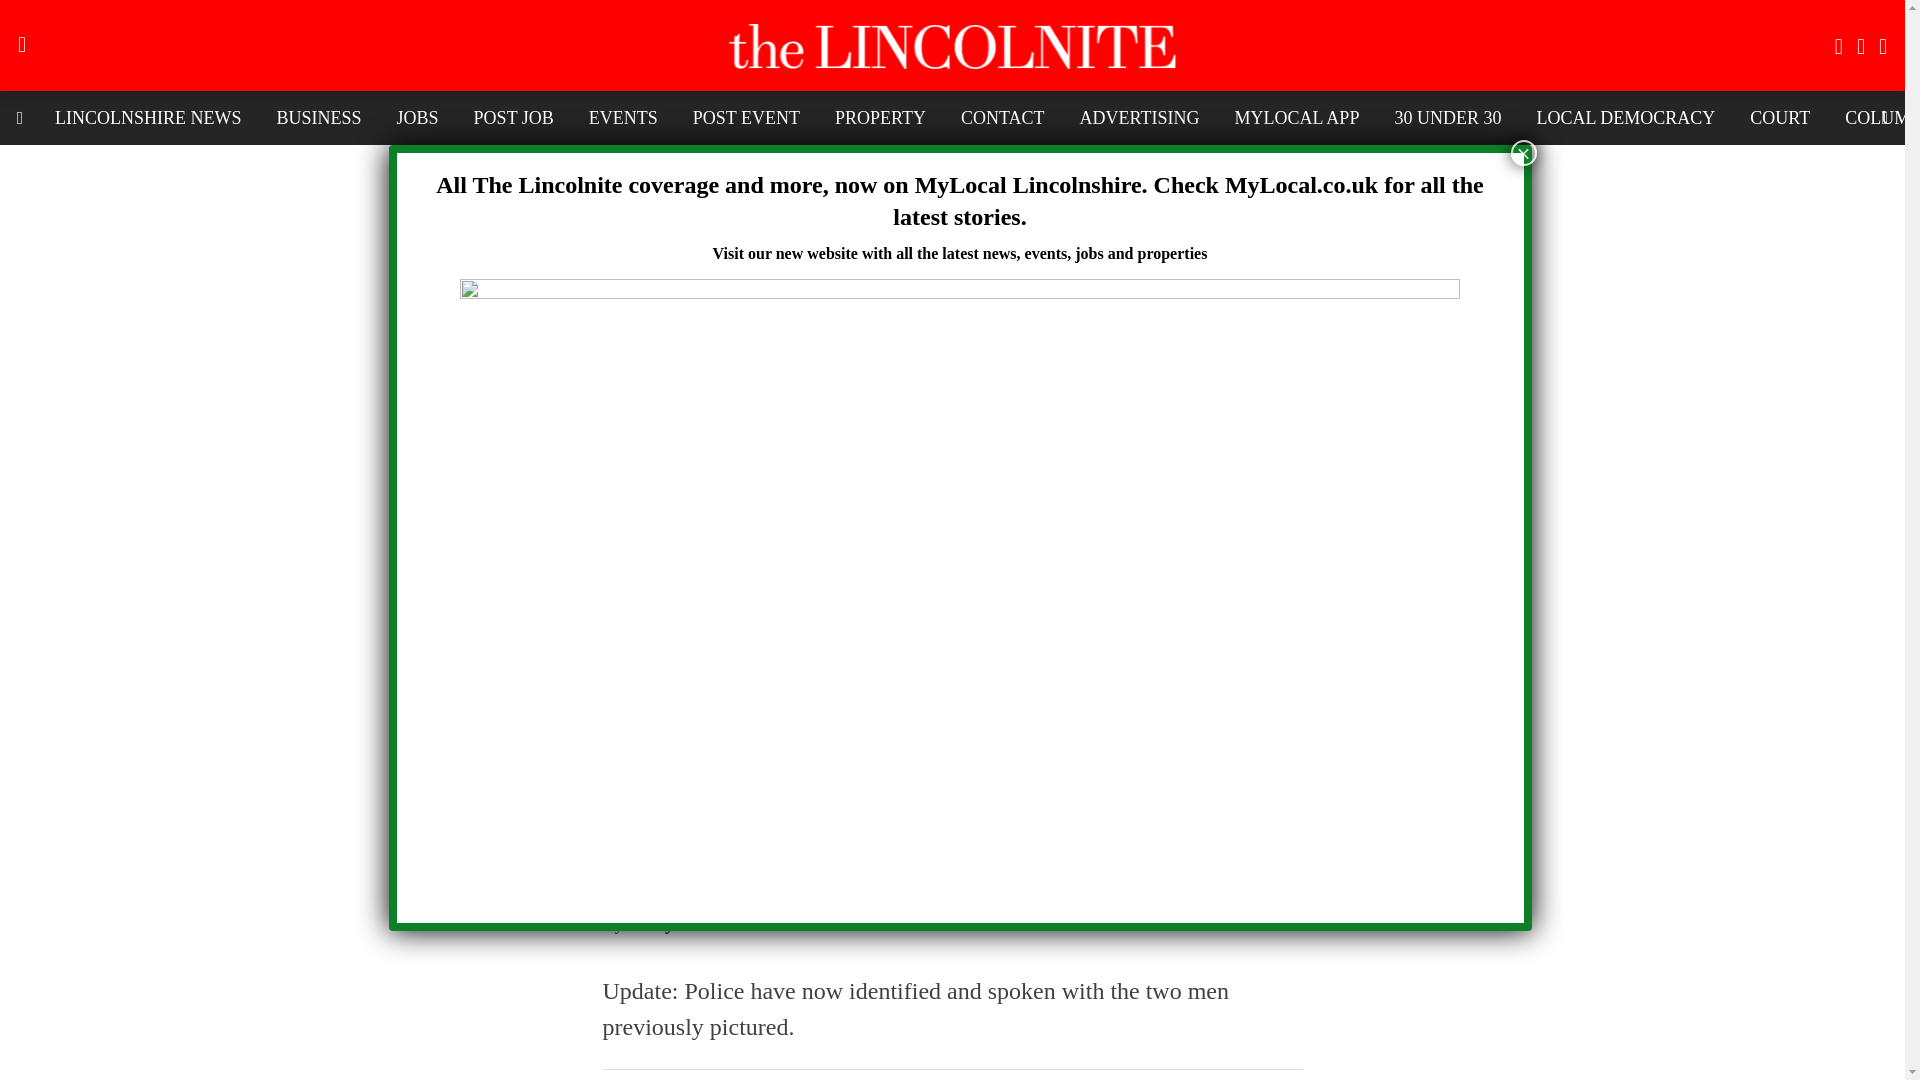  What do you see at coordinates (318, 117) in the screenshot?
I see `BUSINESS` at bounding box center [318, 117].